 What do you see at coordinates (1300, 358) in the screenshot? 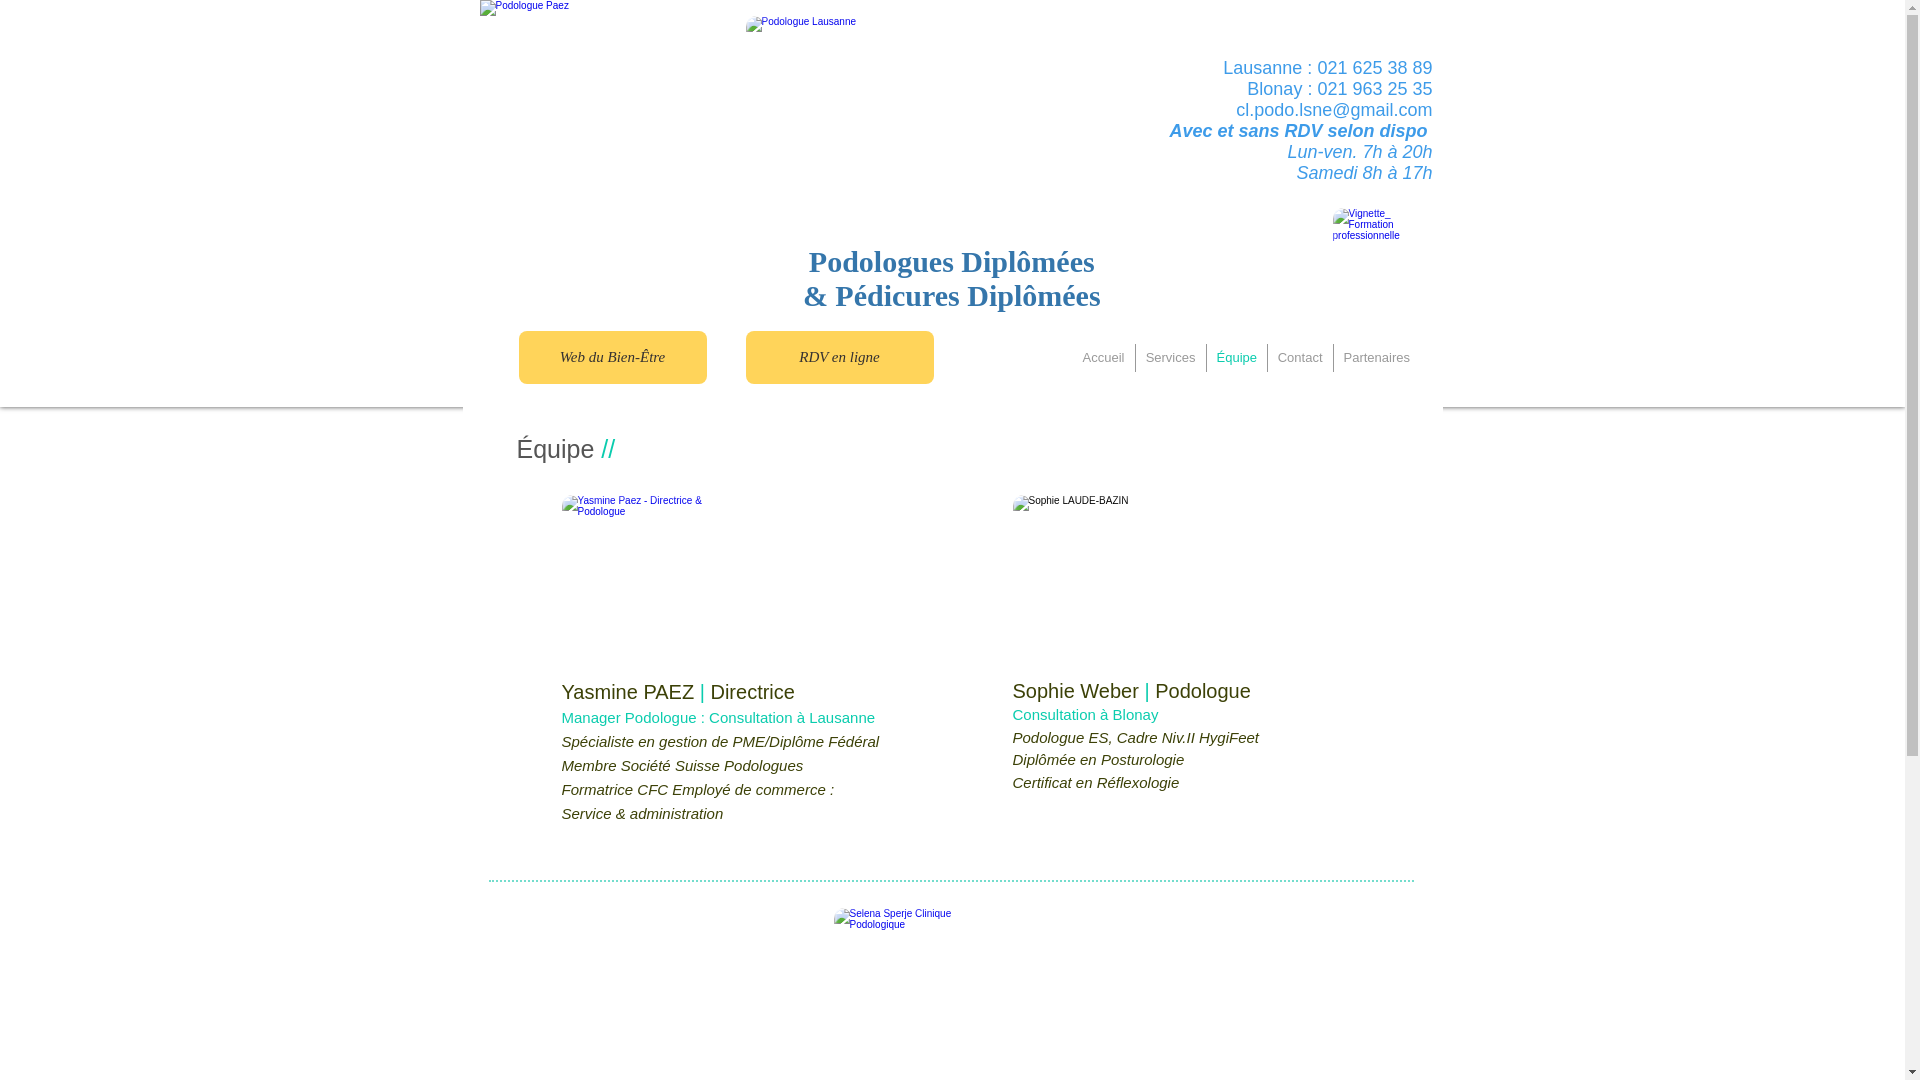
I see `Contact` at bounding box center [1300, 358].